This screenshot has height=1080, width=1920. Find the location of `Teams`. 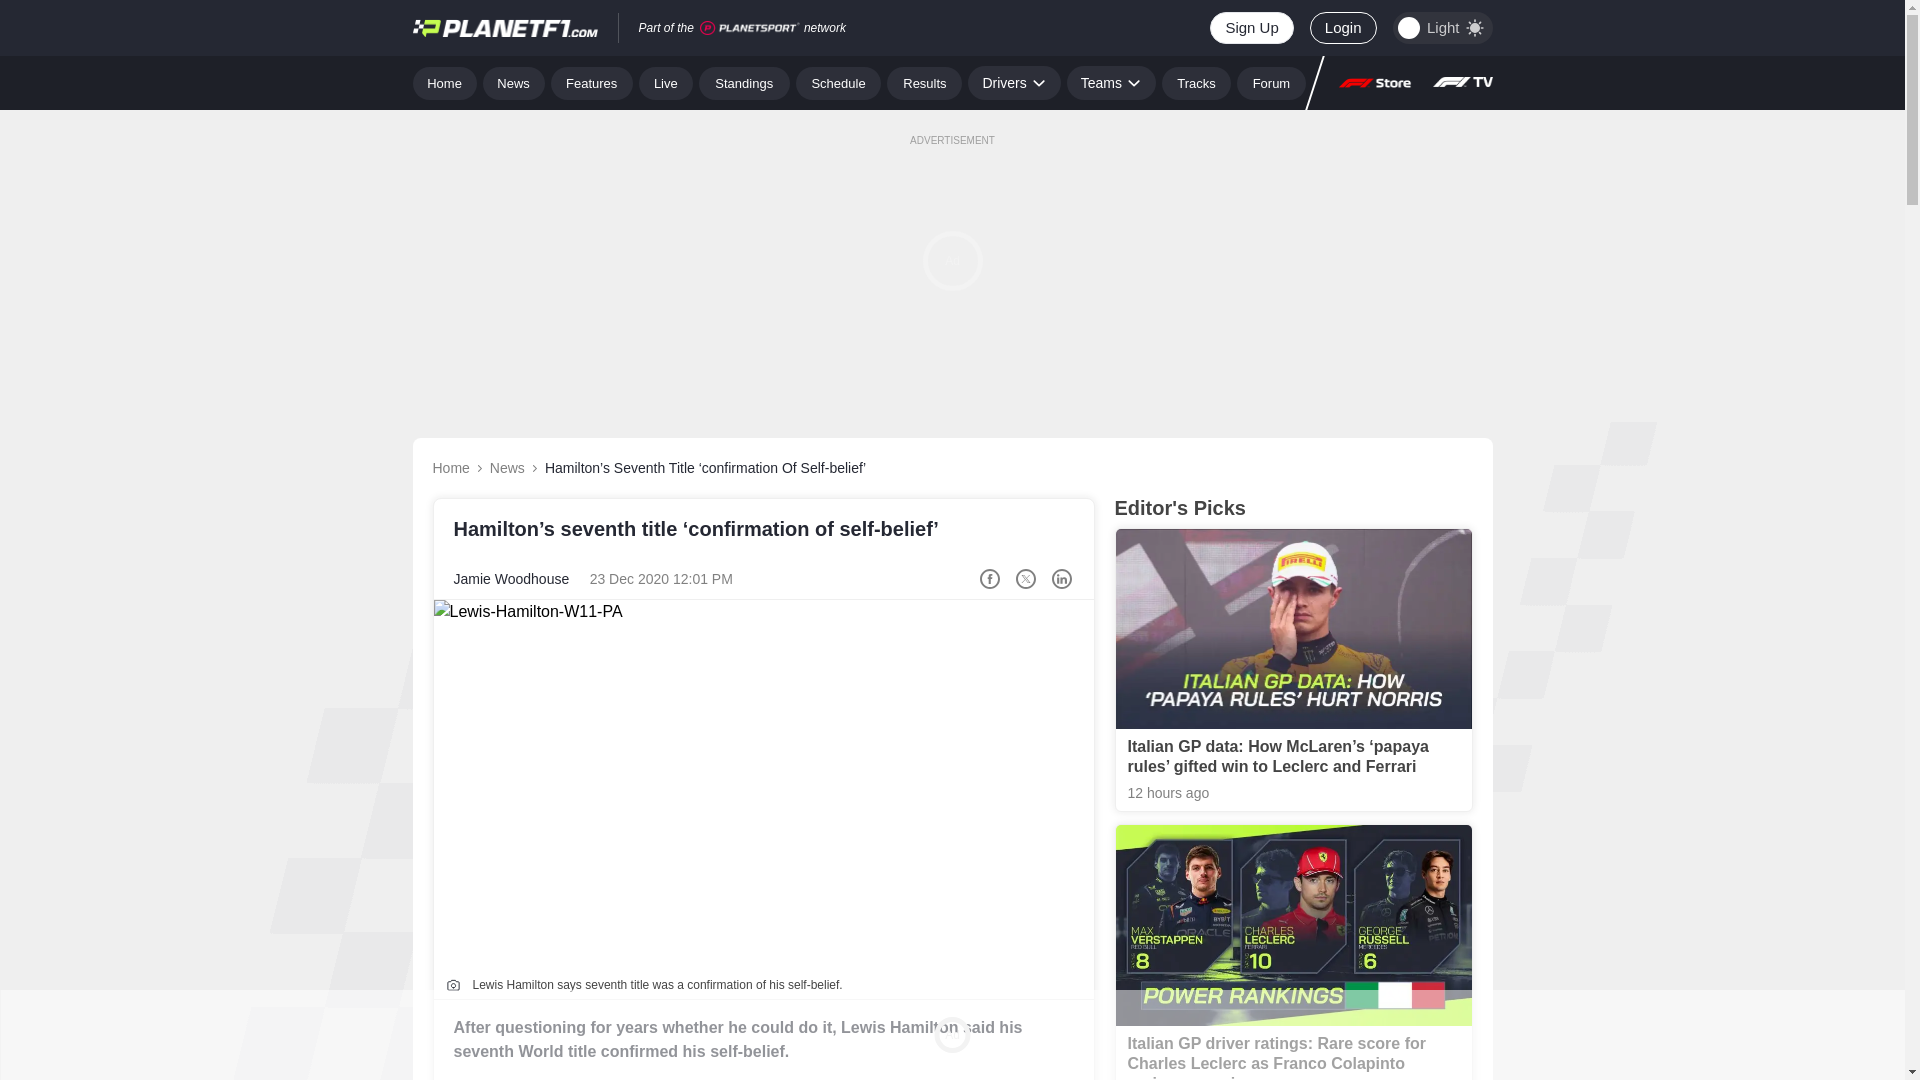

Teams is located at coordinates (1111, 82).